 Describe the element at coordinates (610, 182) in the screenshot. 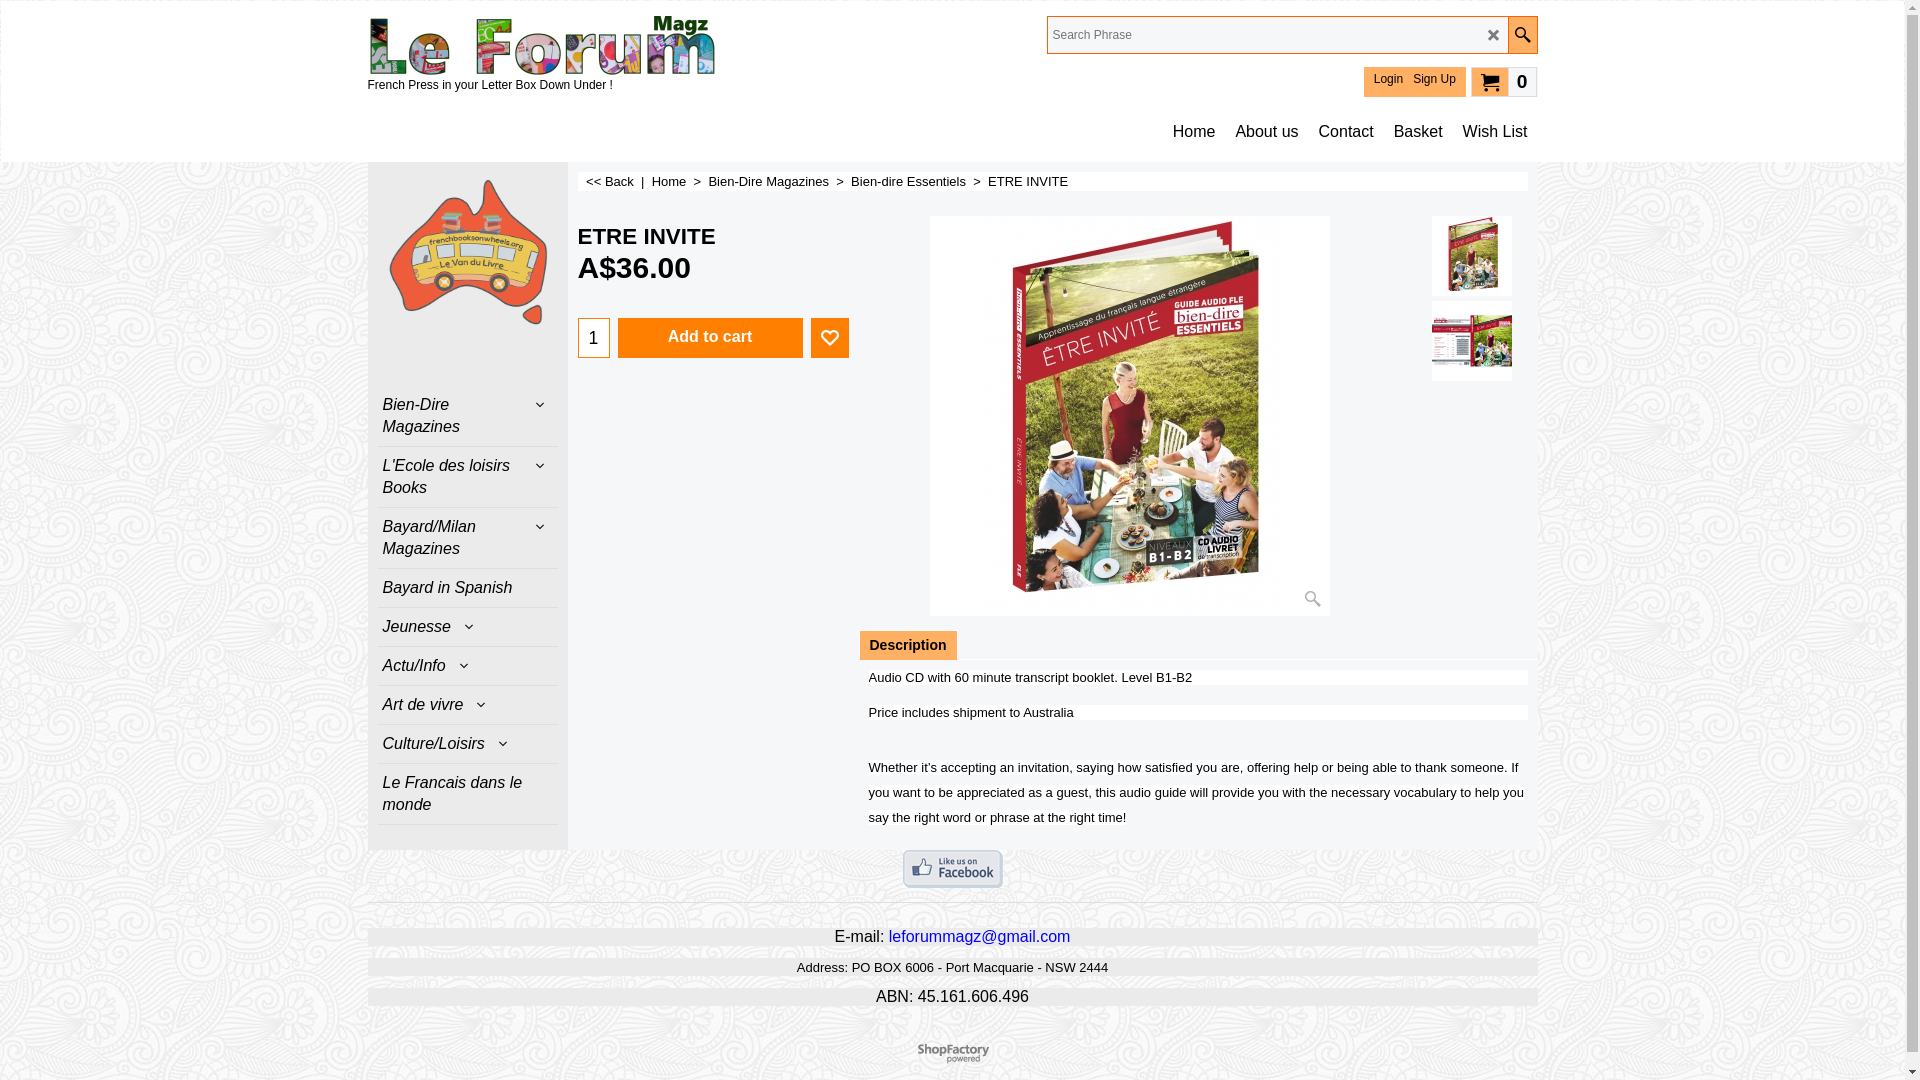

I see ` << Back ` at that location.